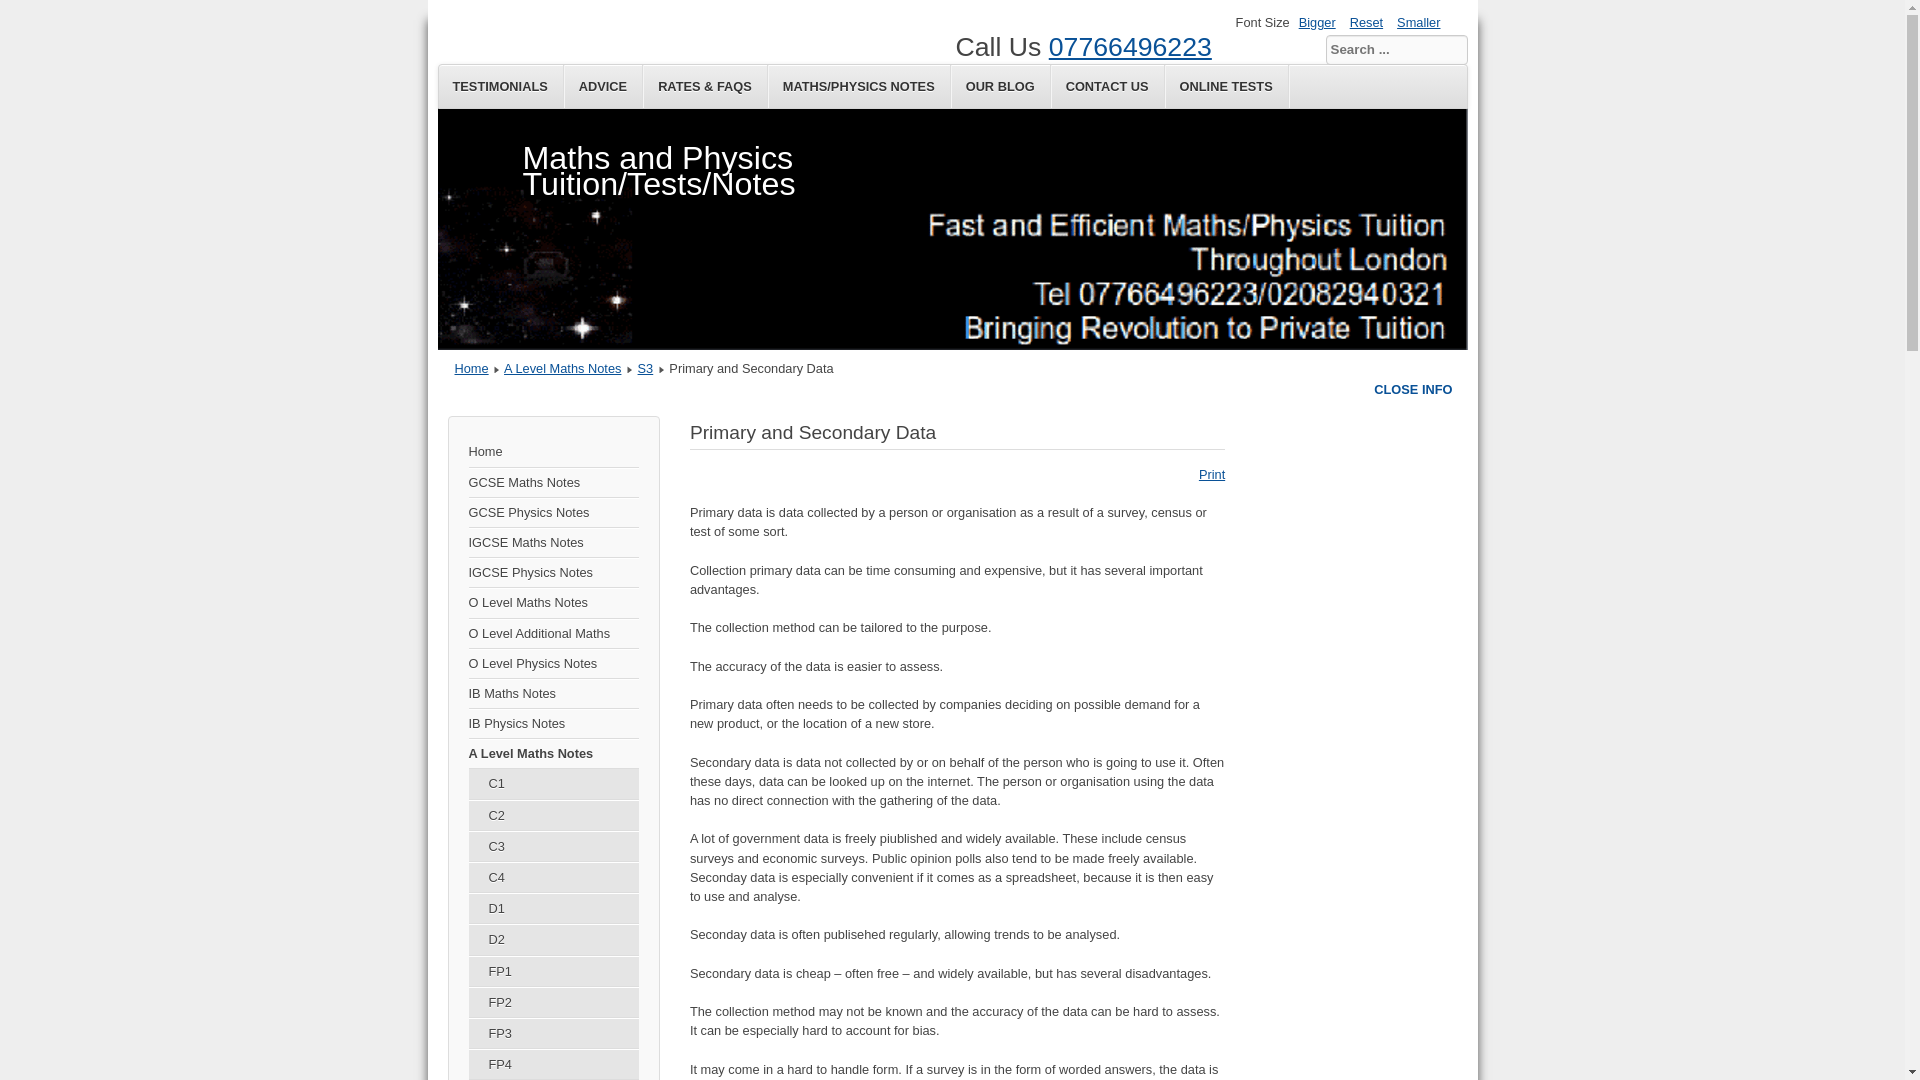 The height and width of the screenshot is (1080, 1920). Describe the element at coordinates (552, 694) in the screenshot. I see `IB Maths Notes` at that location.